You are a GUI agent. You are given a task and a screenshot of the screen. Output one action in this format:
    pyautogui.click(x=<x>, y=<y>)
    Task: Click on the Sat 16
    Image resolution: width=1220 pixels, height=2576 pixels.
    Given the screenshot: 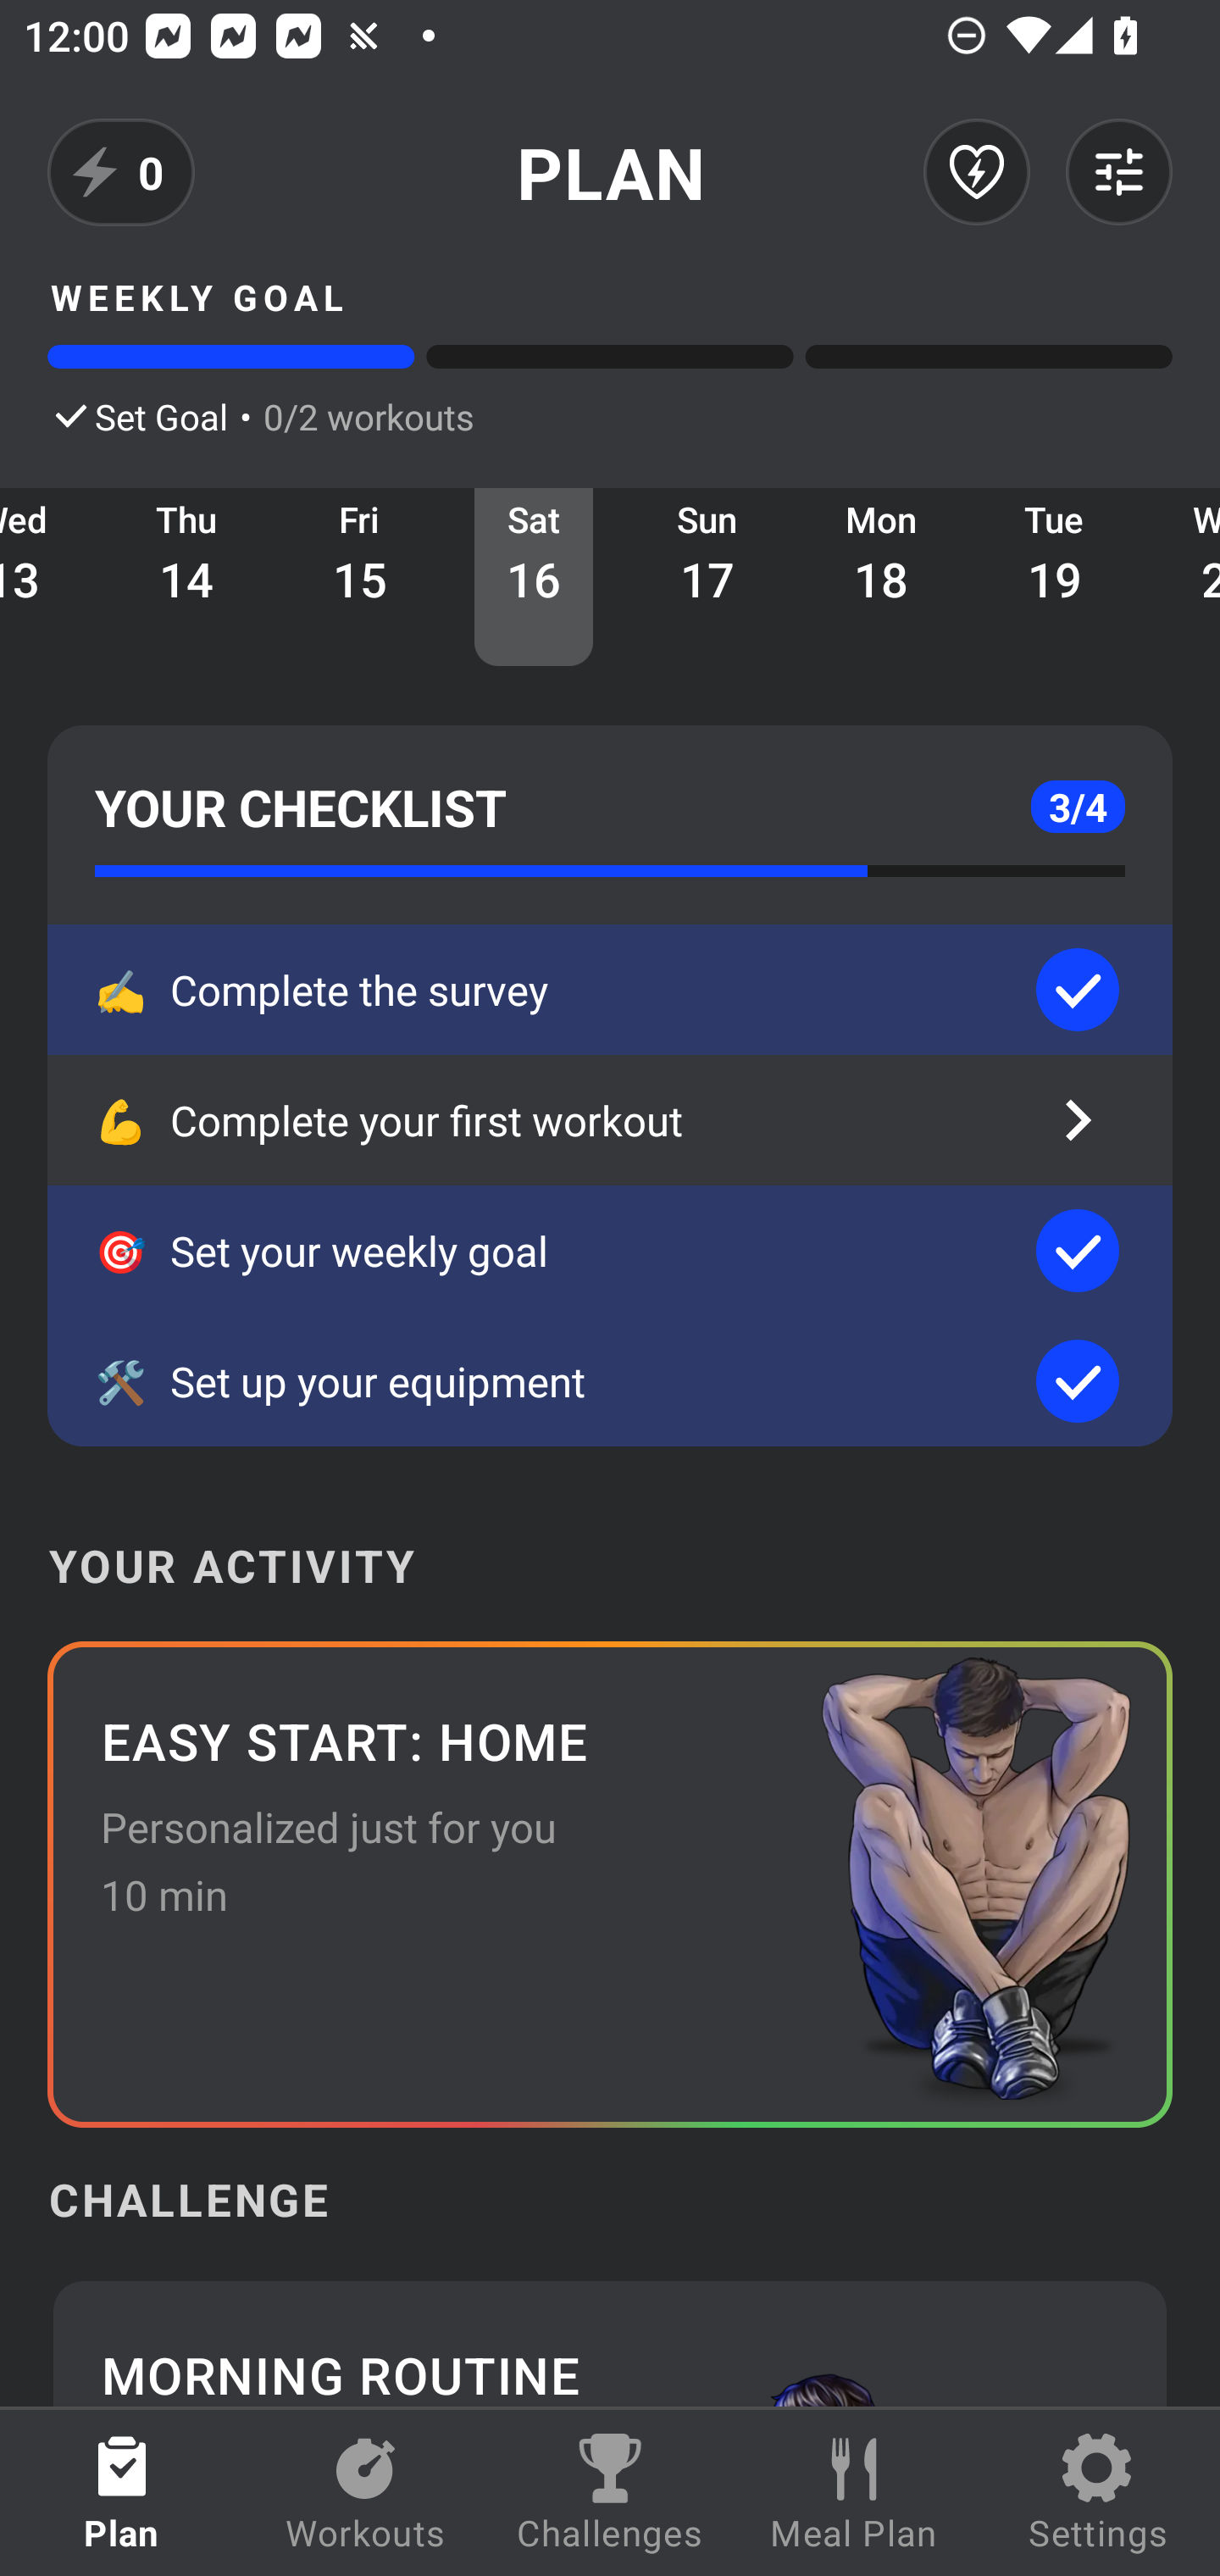 What is the action you would take?
    pyautogui.click(x=534, y=576)
    